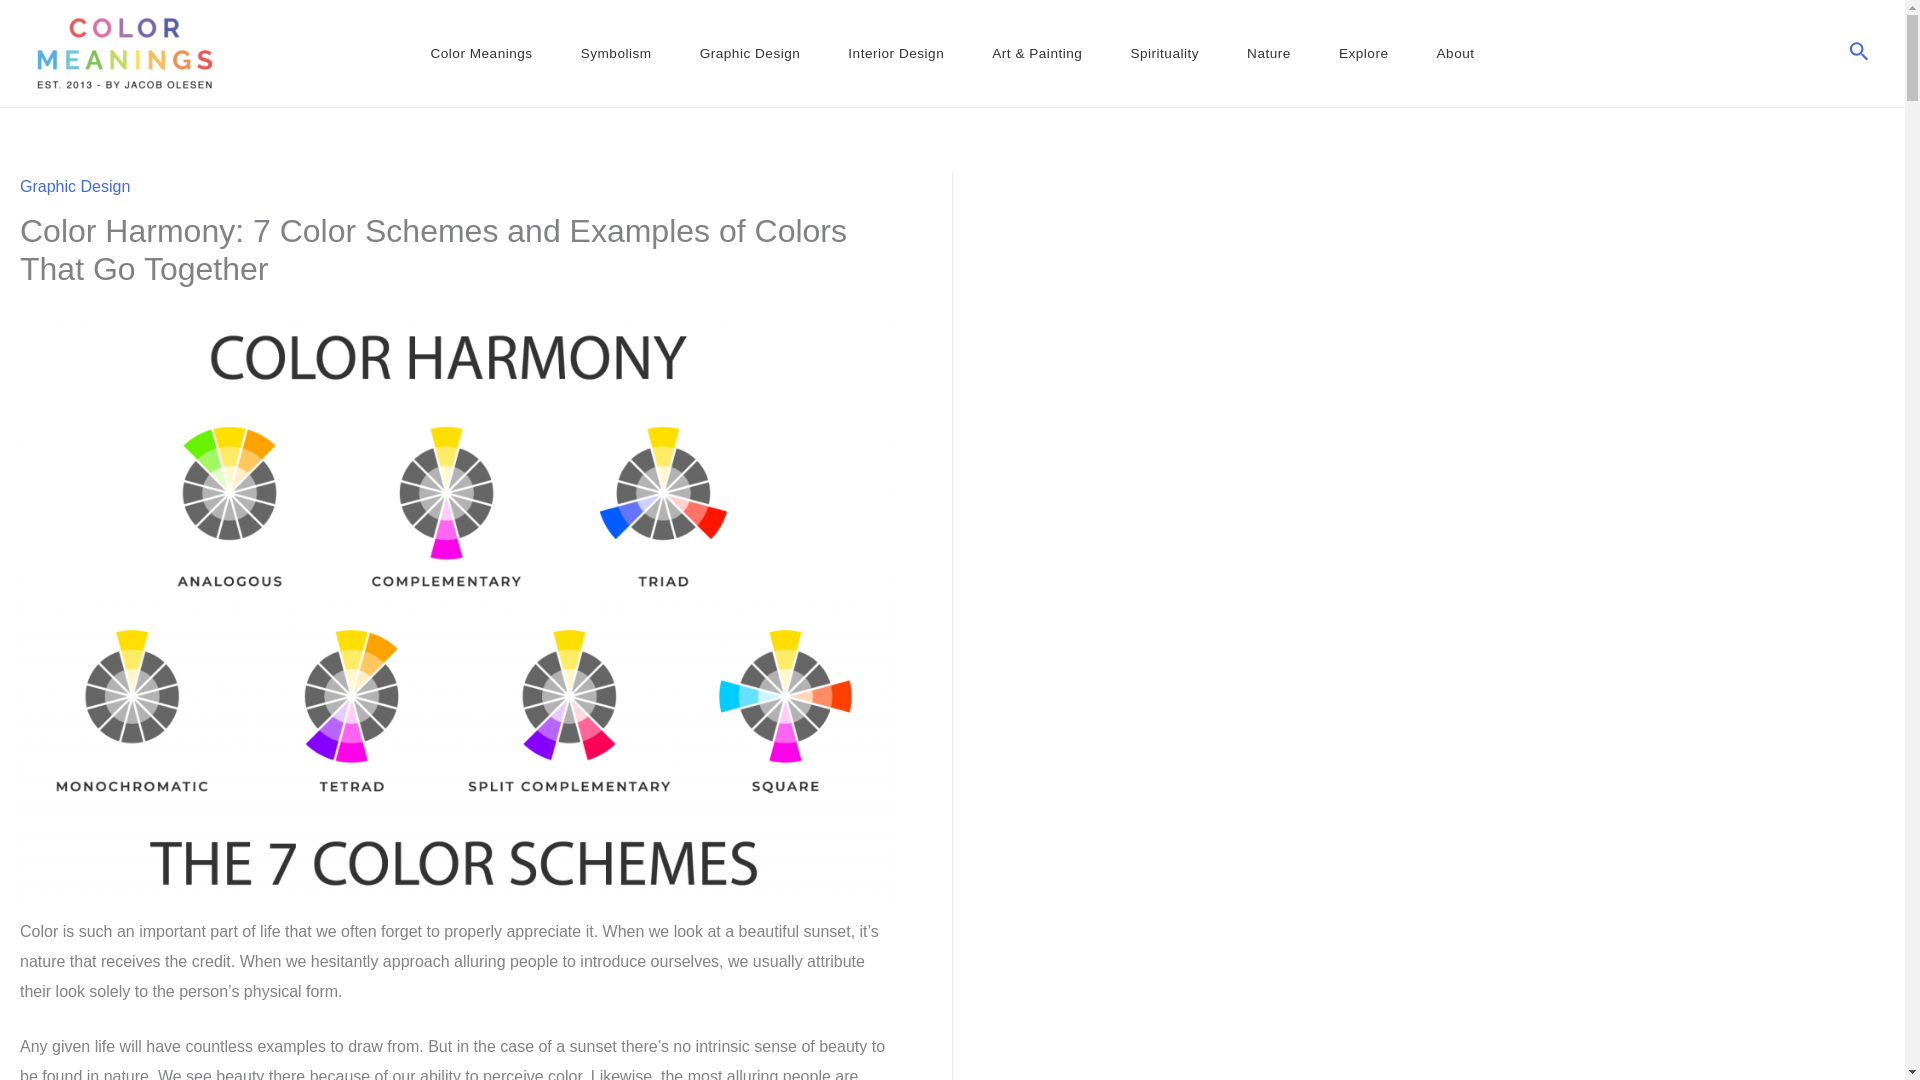 The width and height of the screenshot is (1920, 1080). Describe the element at coordinates (1364, 52) in the screenshot. I see `Explore` at that location.